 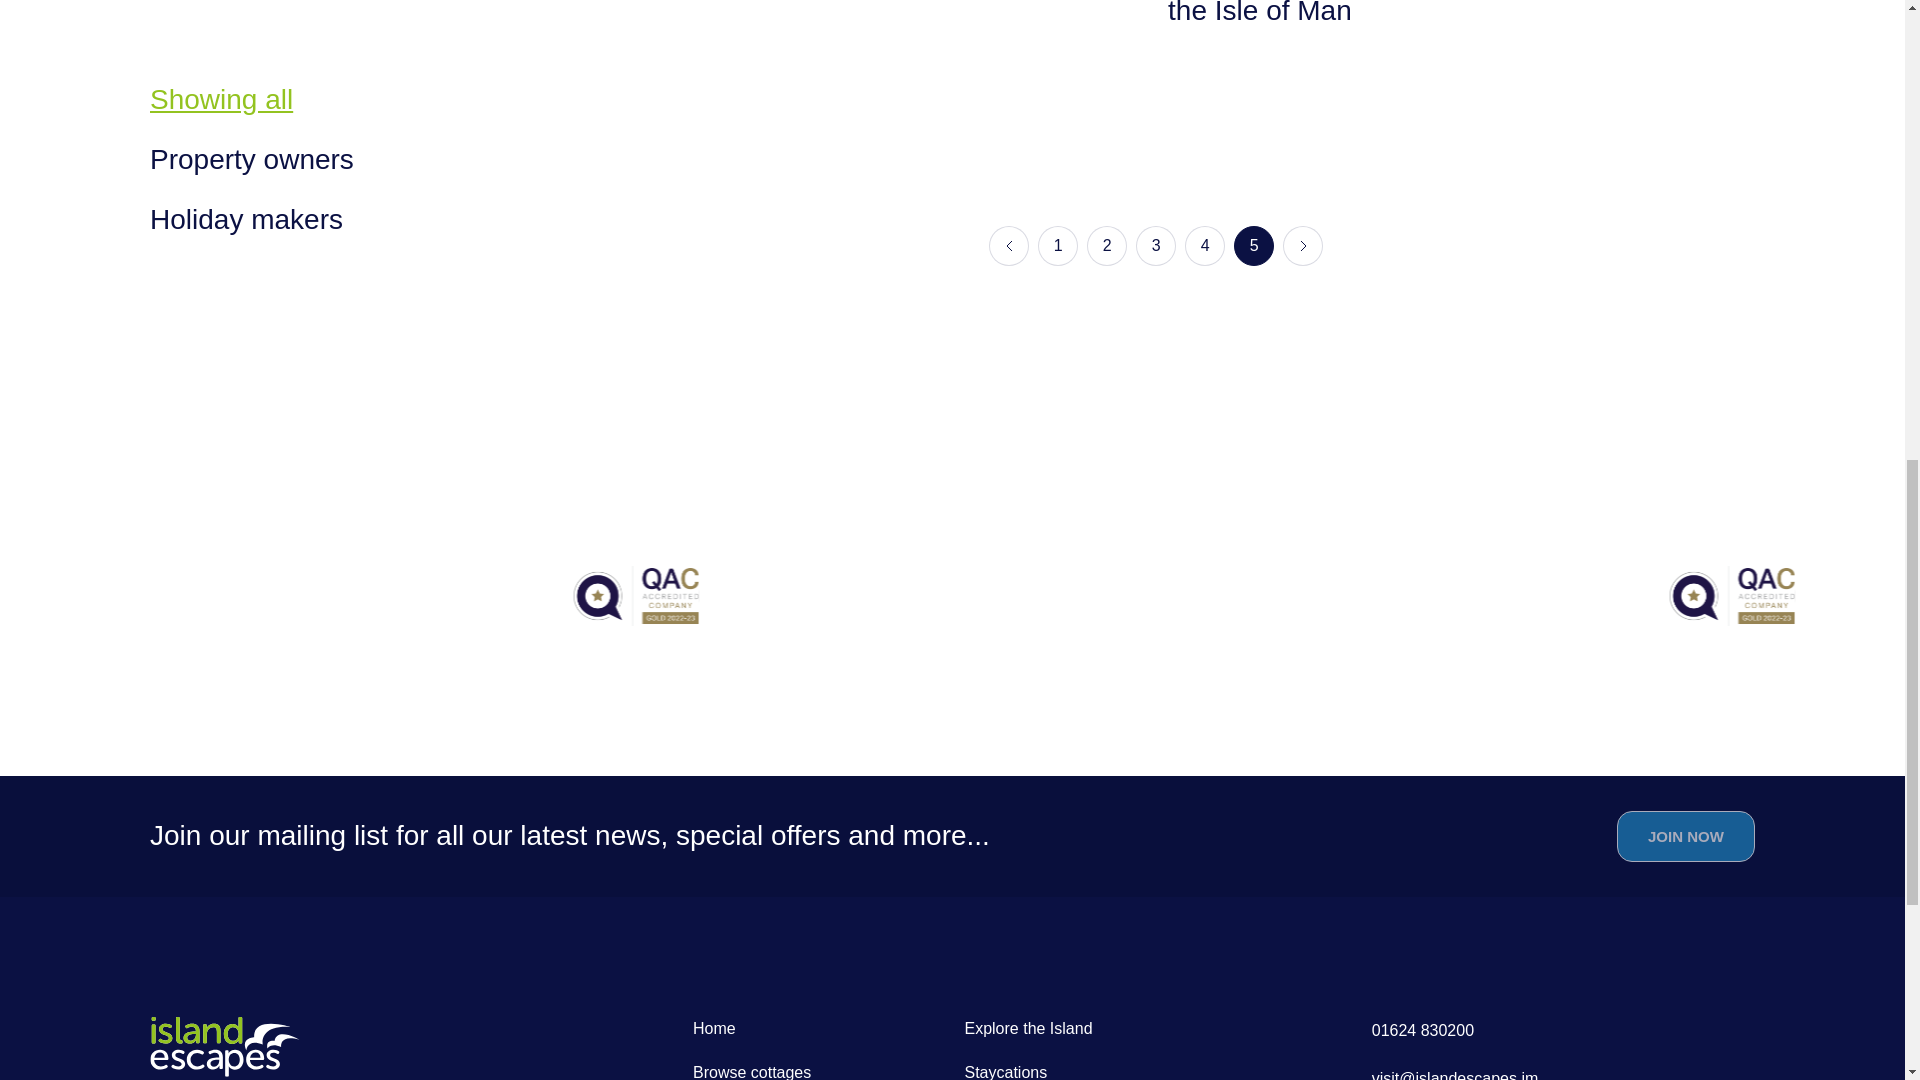 I want to click on 4, so click(x=1204, y=245).